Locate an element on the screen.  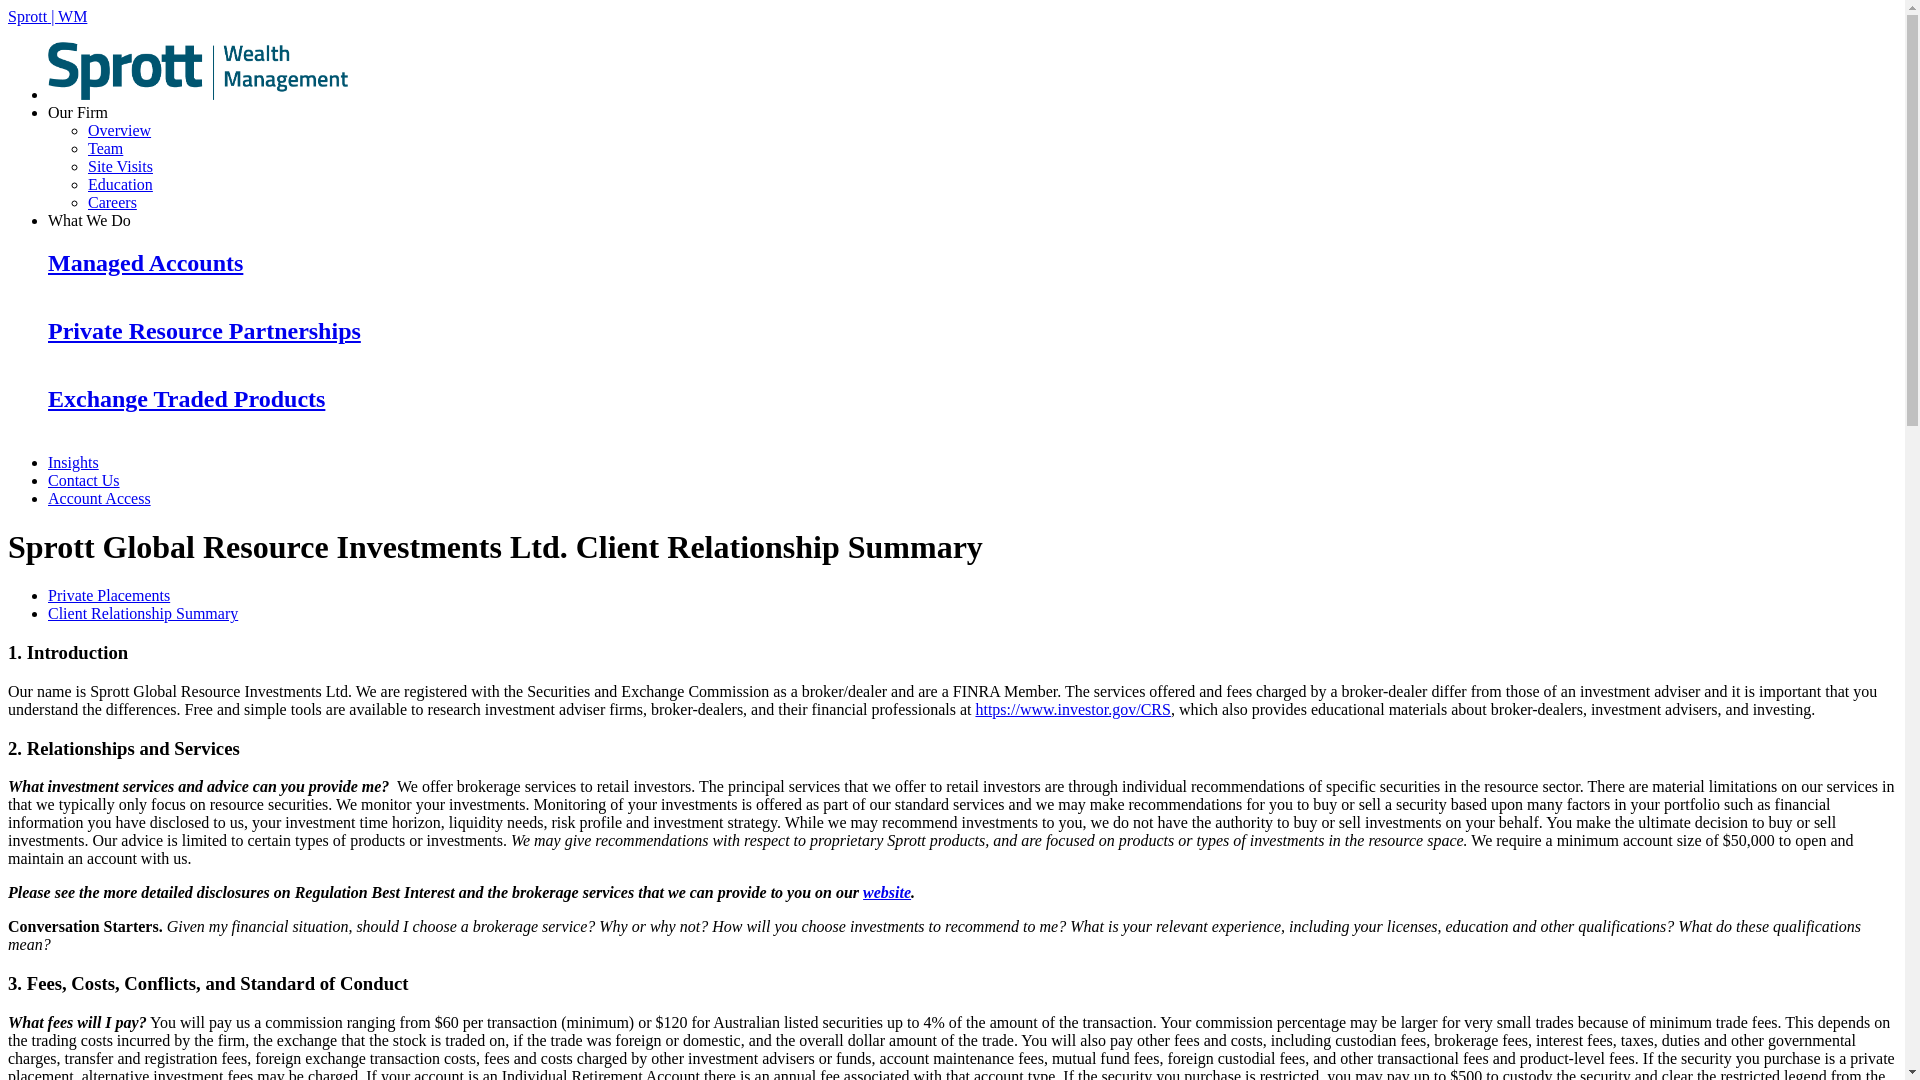
Site Visits is located at coordinates (120, 166).